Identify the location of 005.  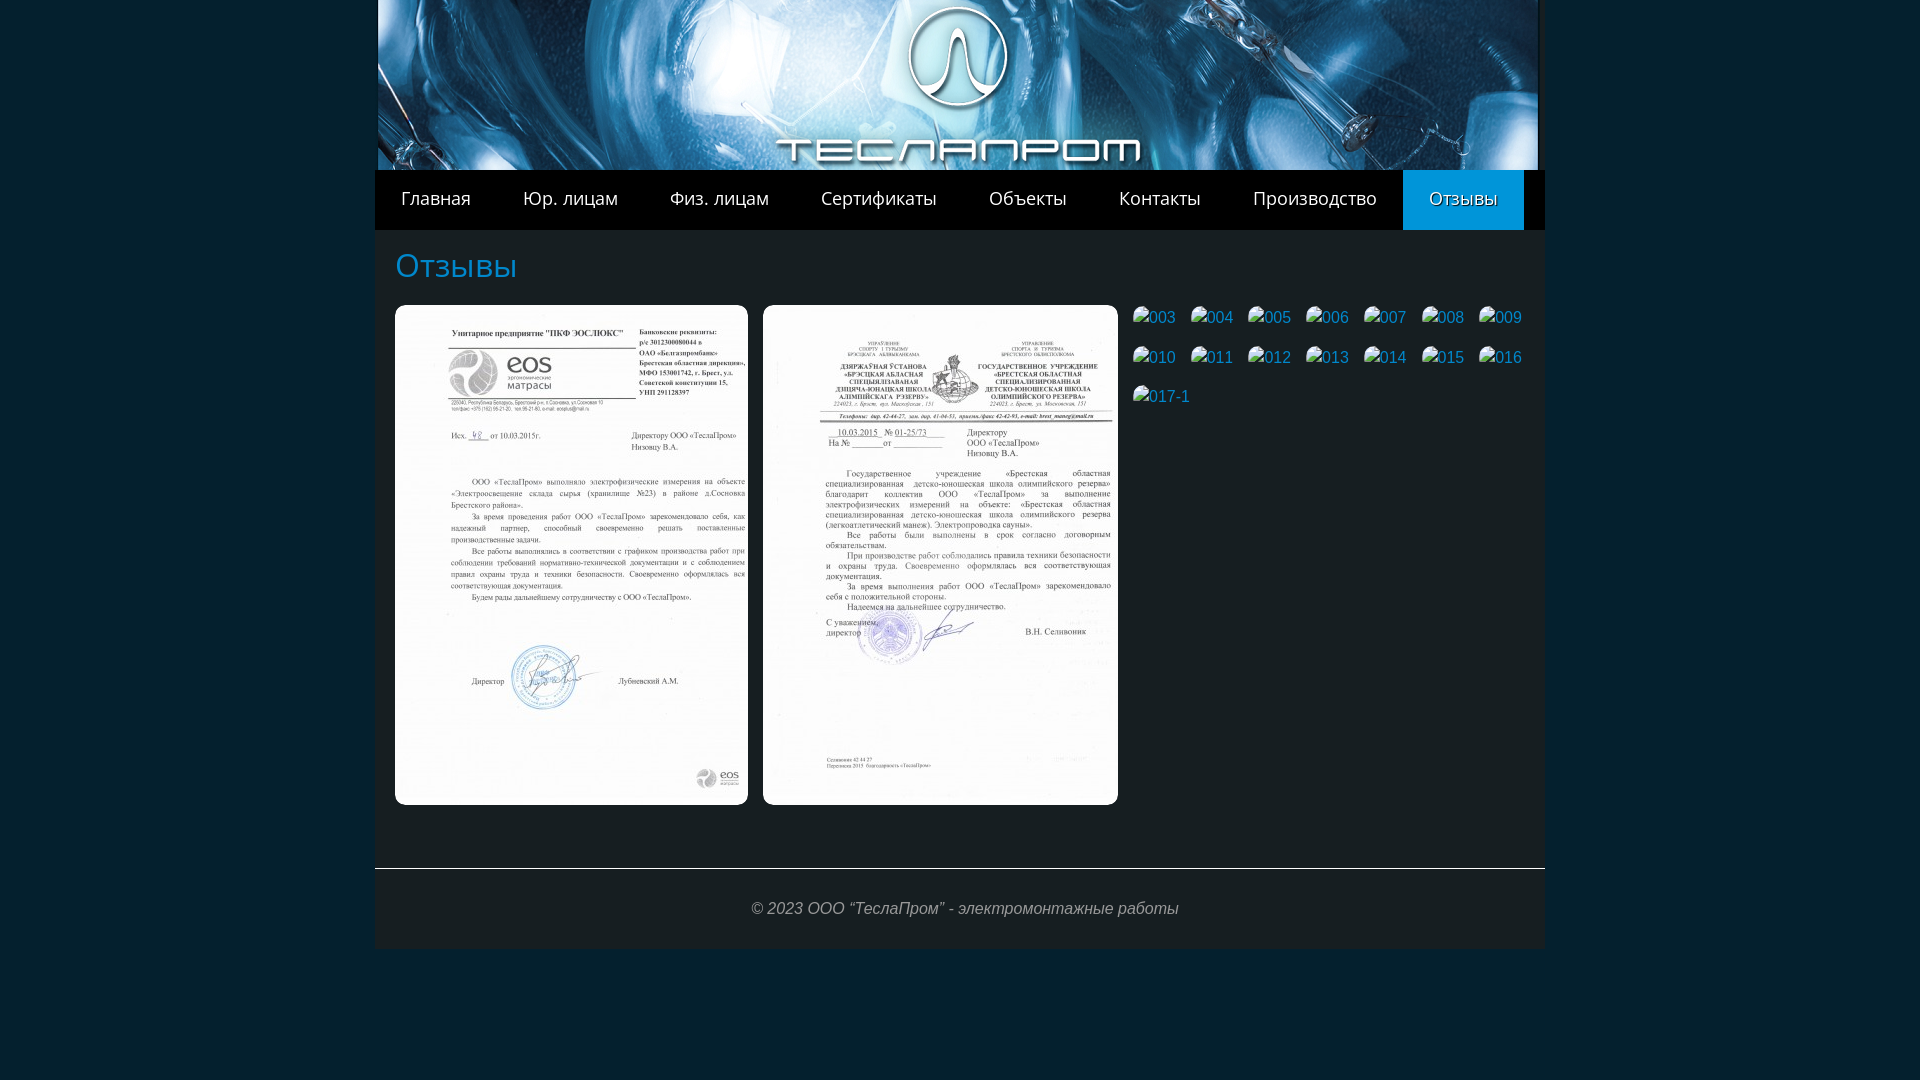
(1270, 318).